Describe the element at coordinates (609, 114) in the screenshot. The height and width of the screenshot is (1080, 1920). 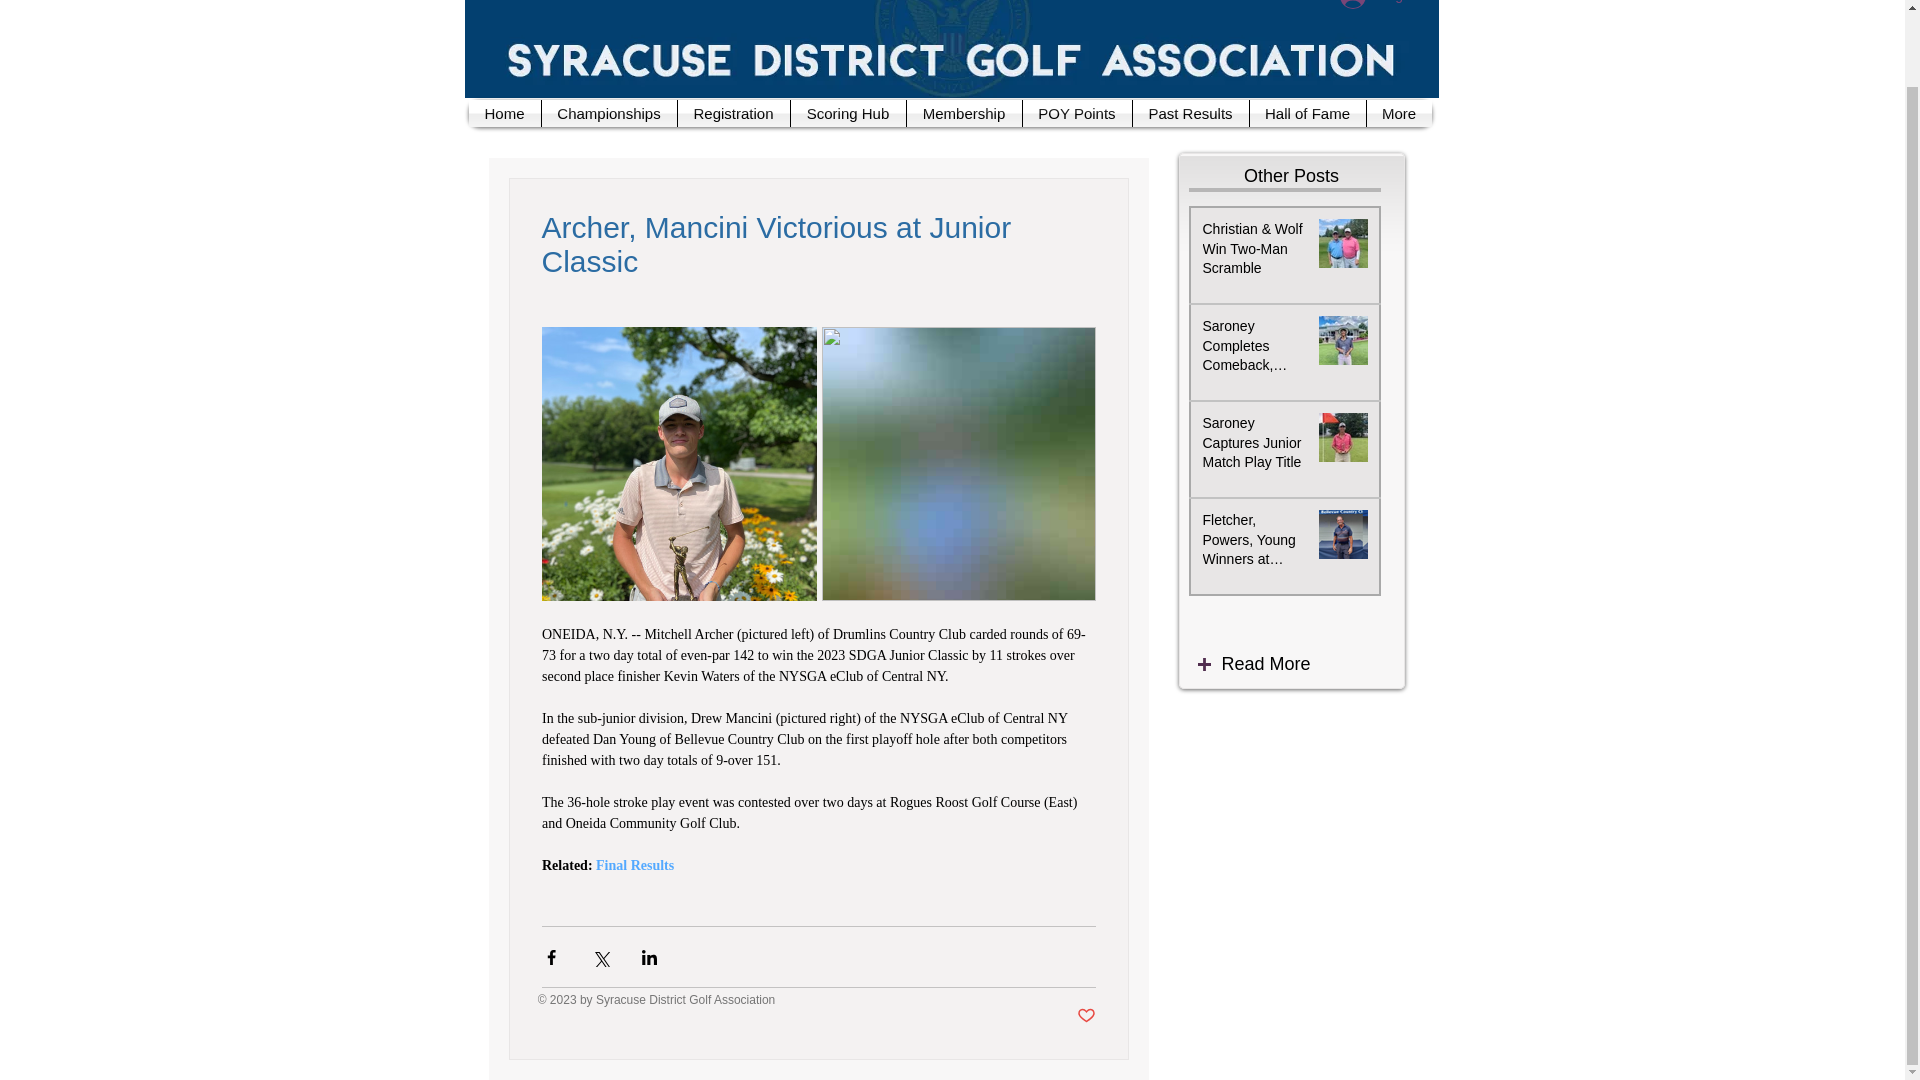
I see `Championships` at that location.